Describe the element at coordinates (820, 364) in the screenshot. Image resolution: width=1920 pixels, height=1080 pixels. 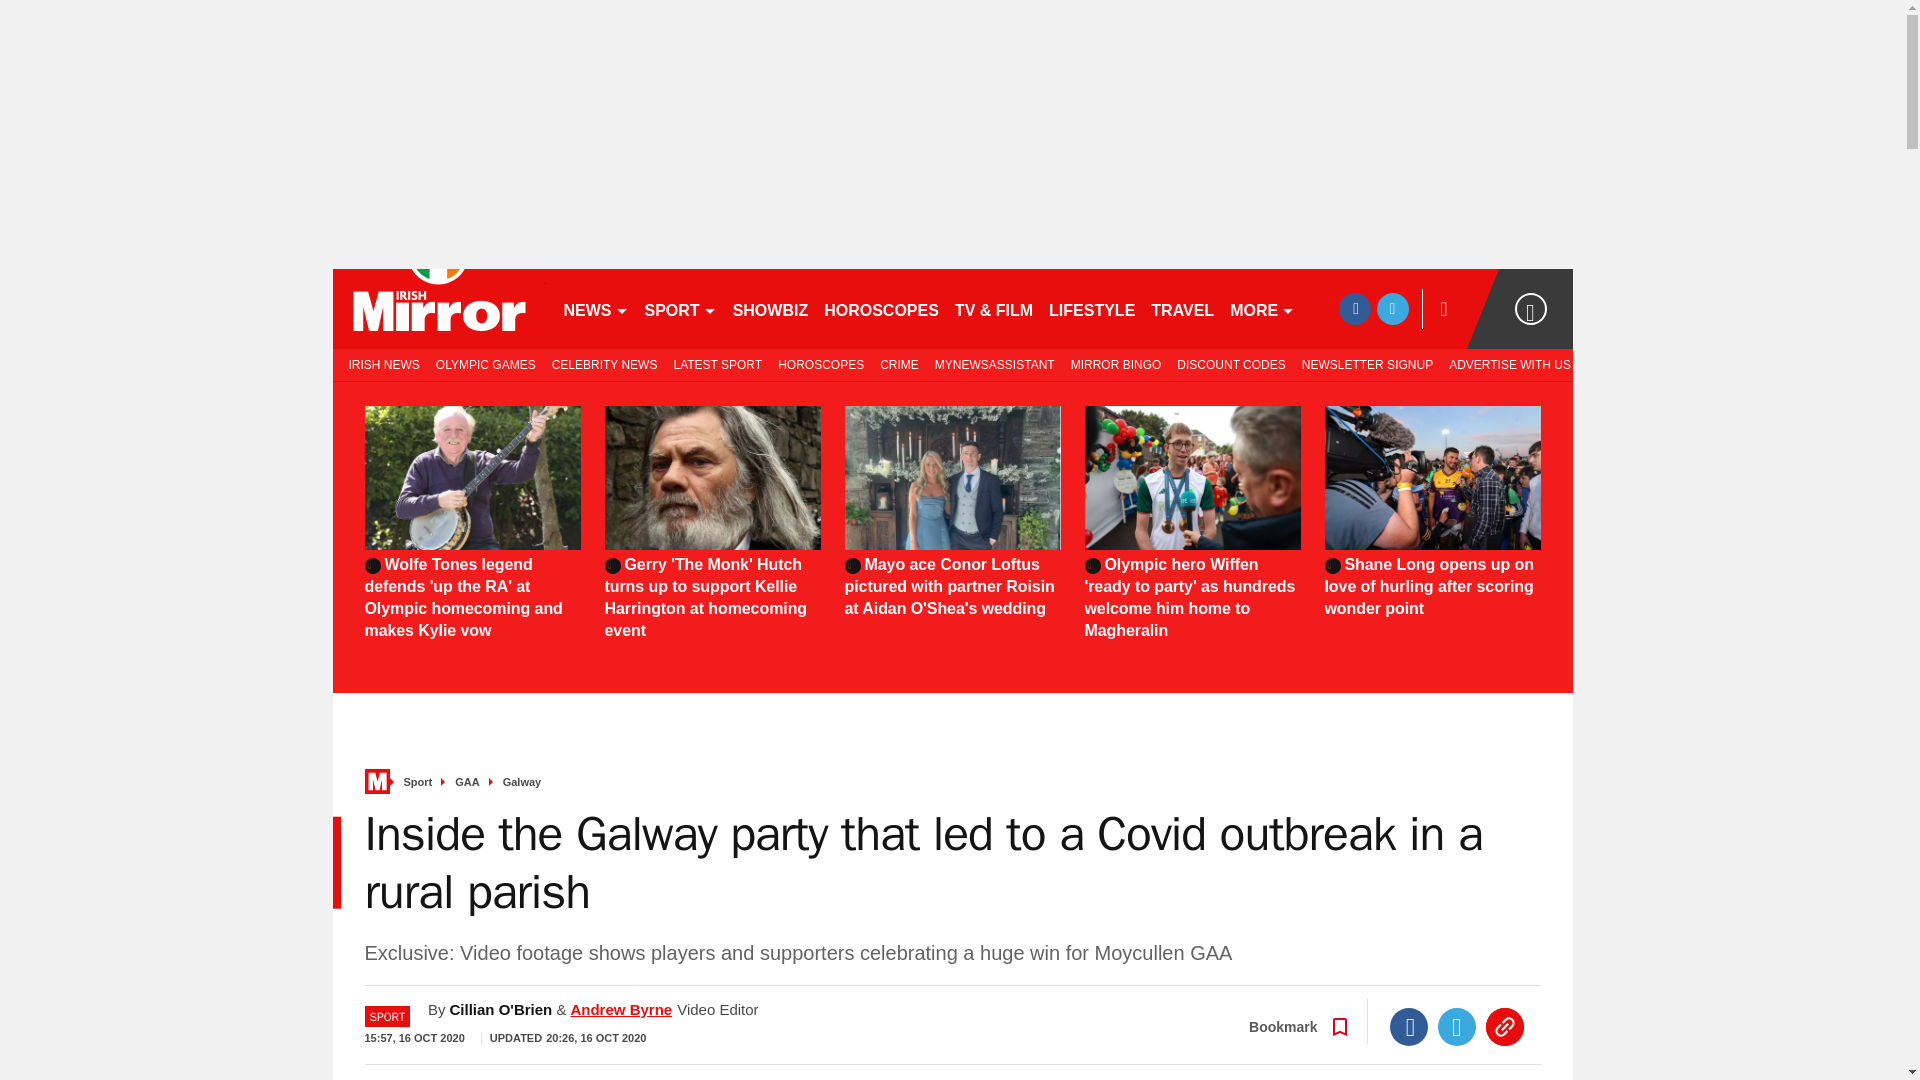
I see `HOROSCOPES` at that location.